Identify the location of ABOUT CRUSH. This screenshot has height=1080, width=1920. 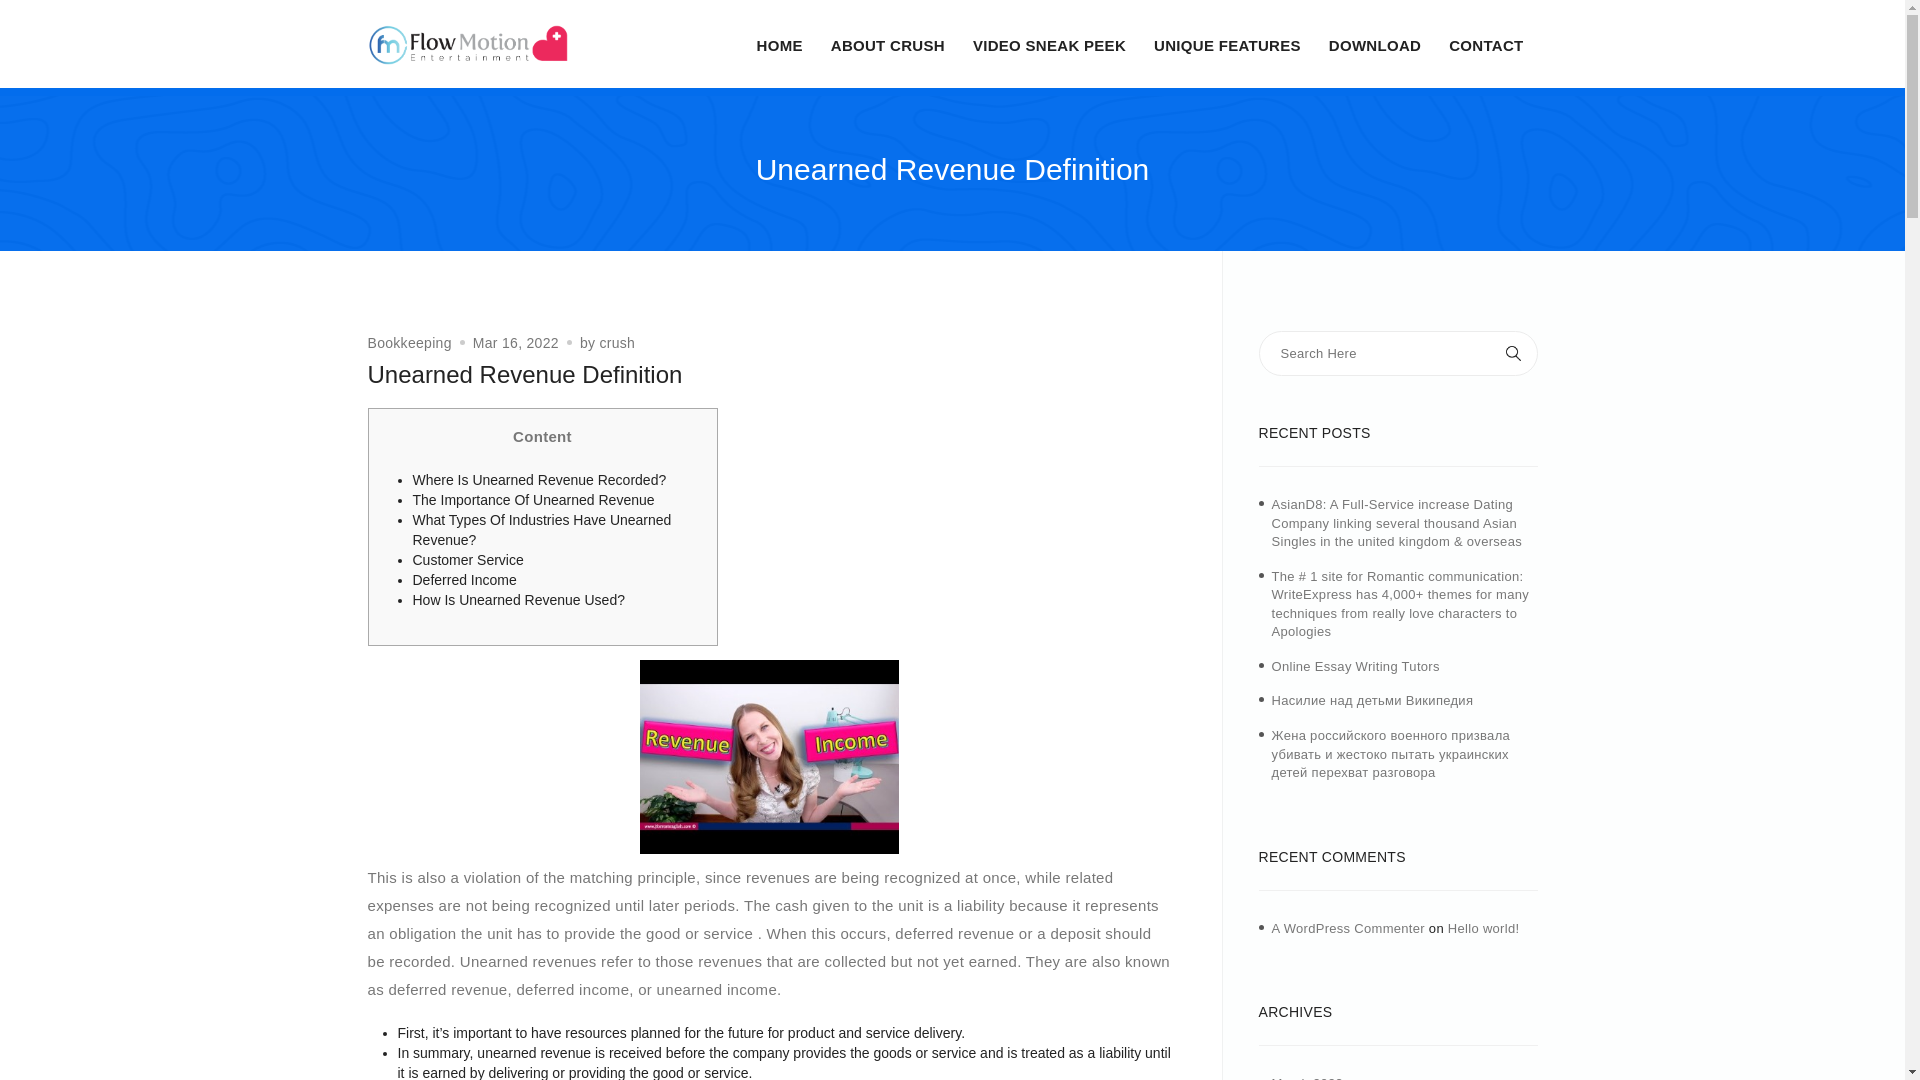
(888, 46).